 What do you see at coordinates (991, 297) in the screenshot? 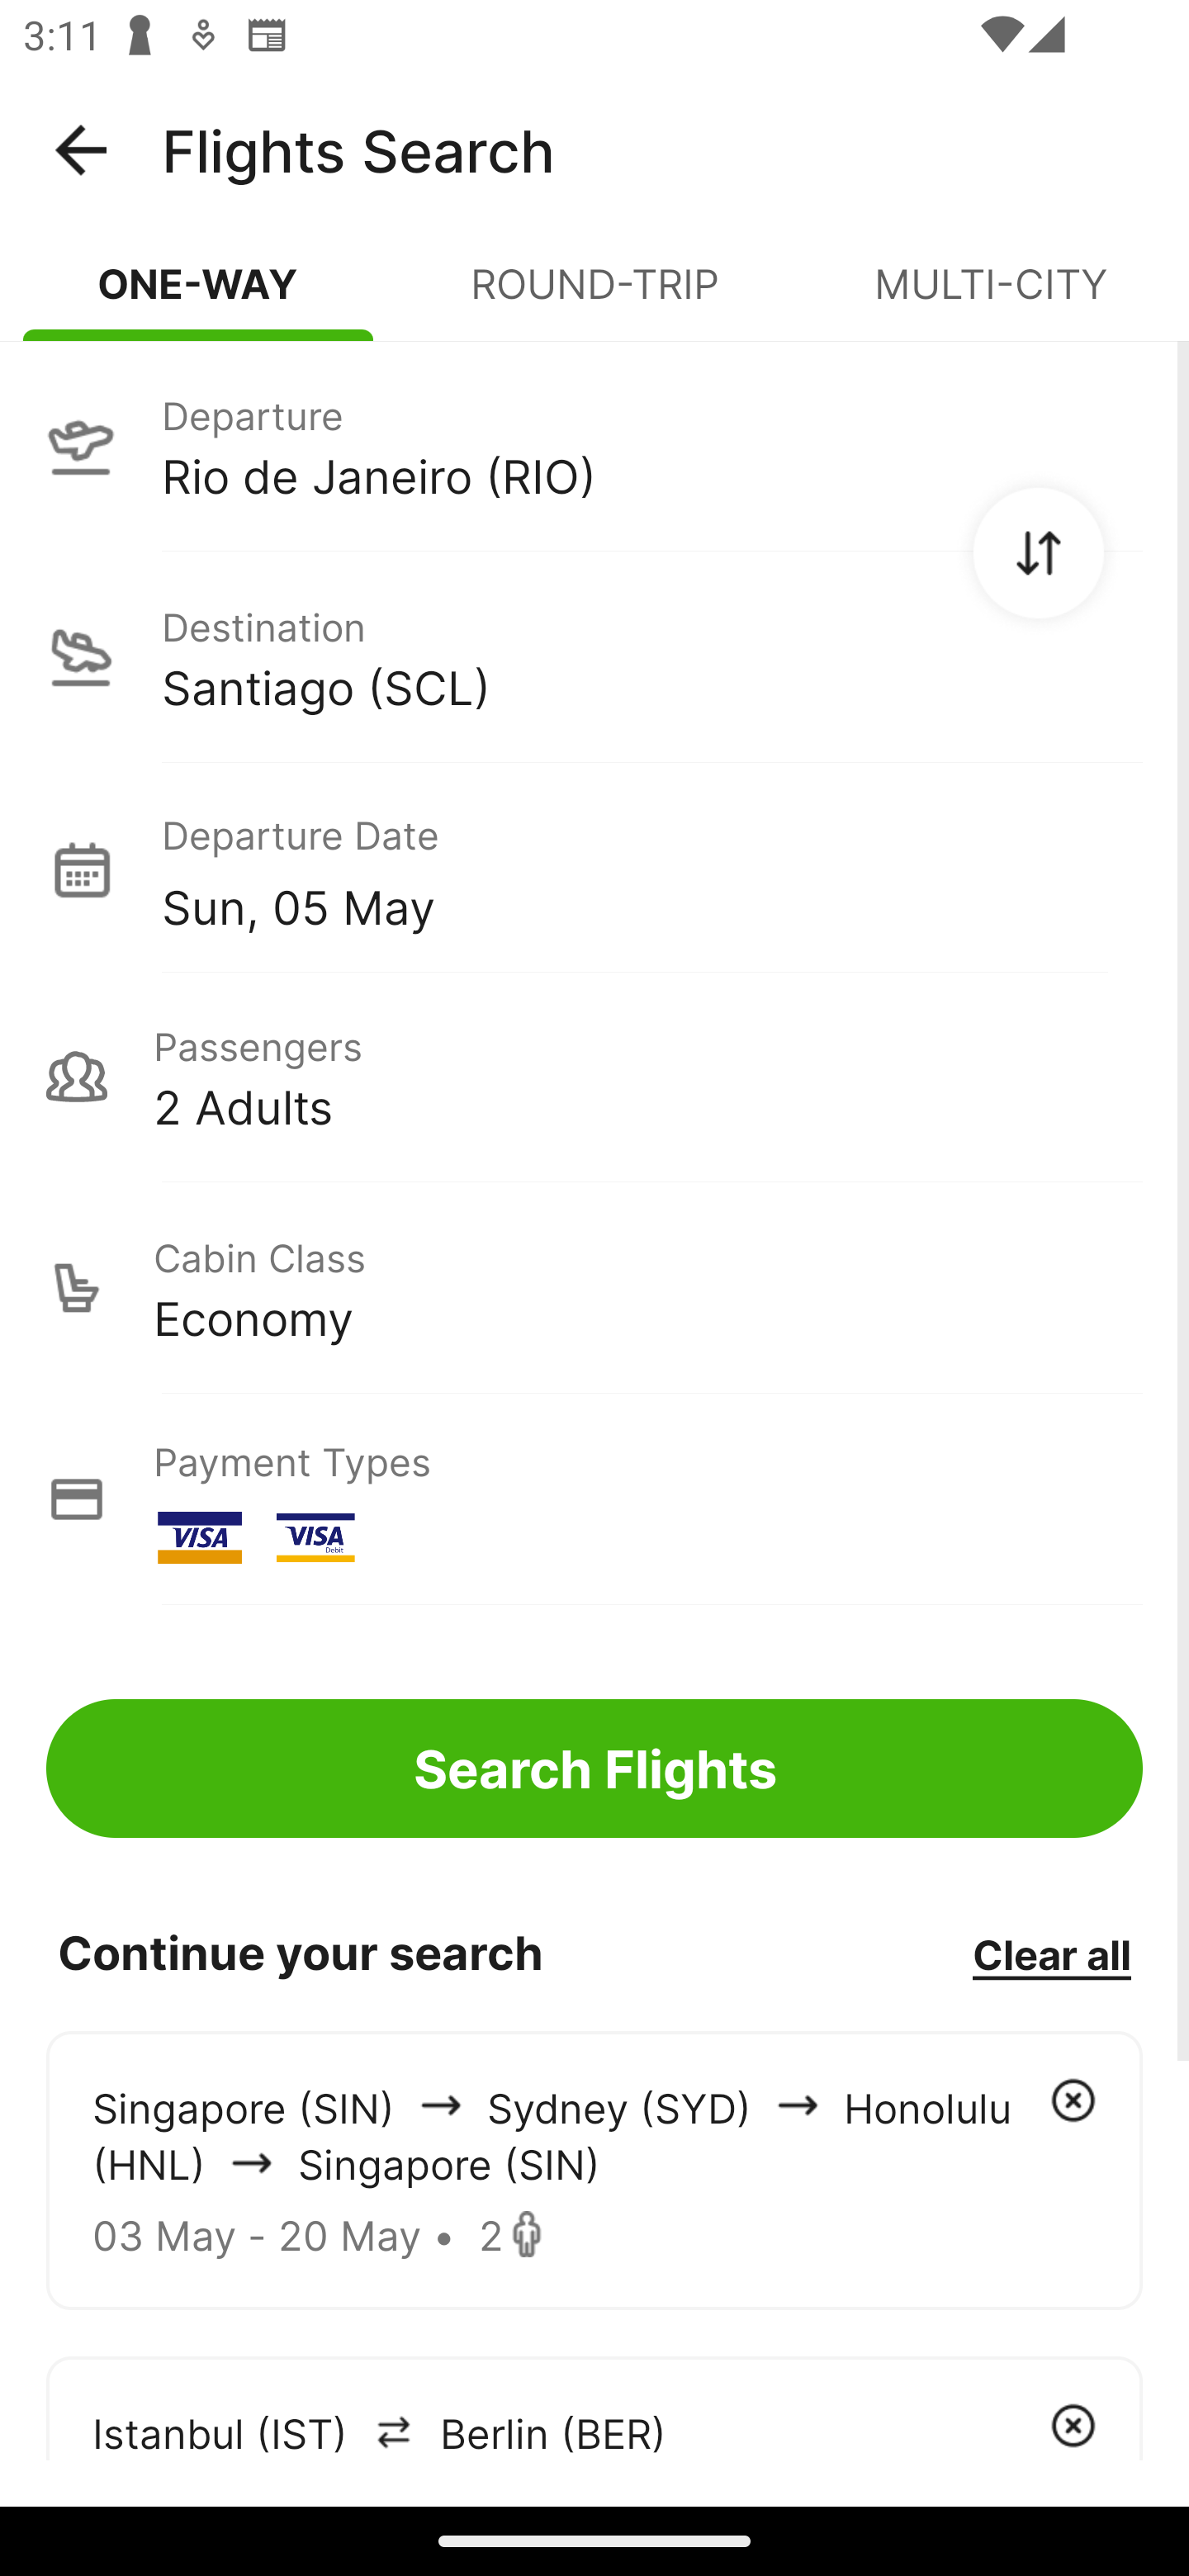
I see `MULTI-CITY` at bounding box center [991, 297].